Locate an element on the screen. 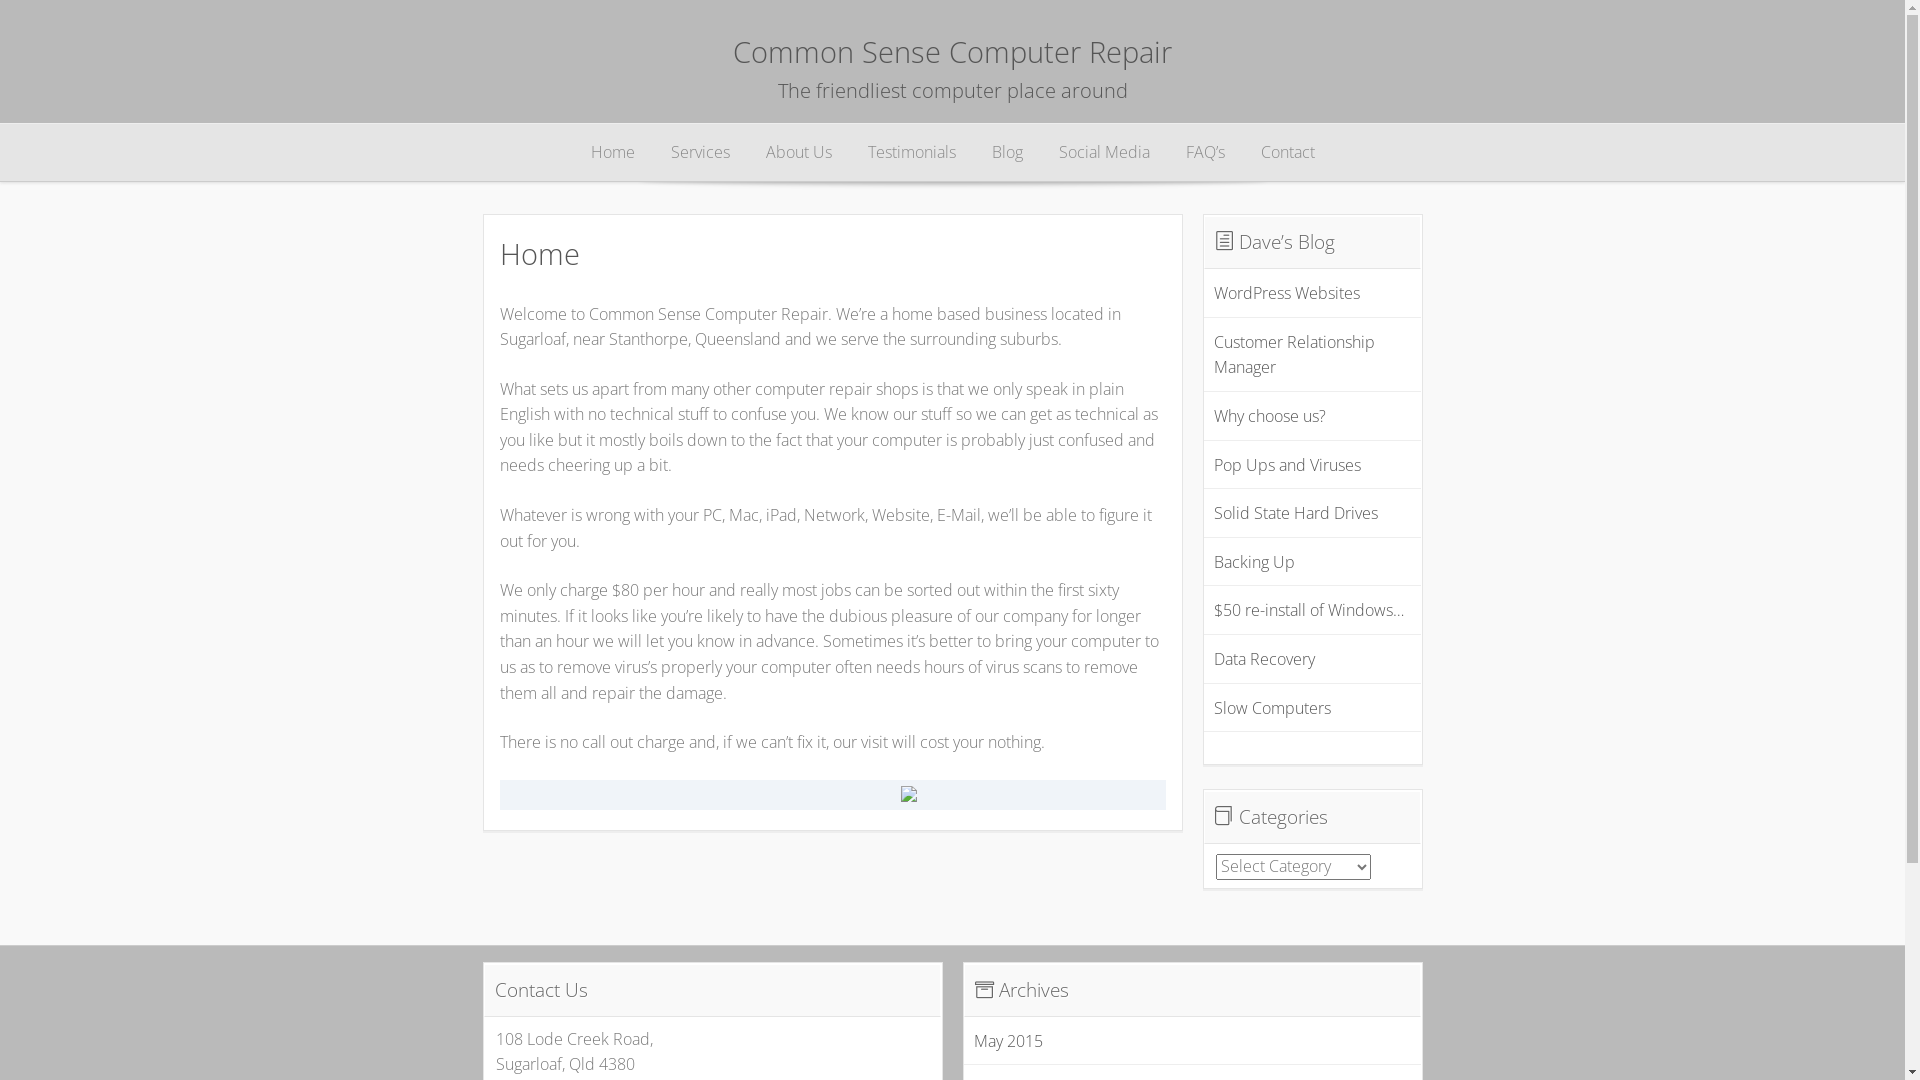  Why choose us? is located at coordinates (1270, 416).